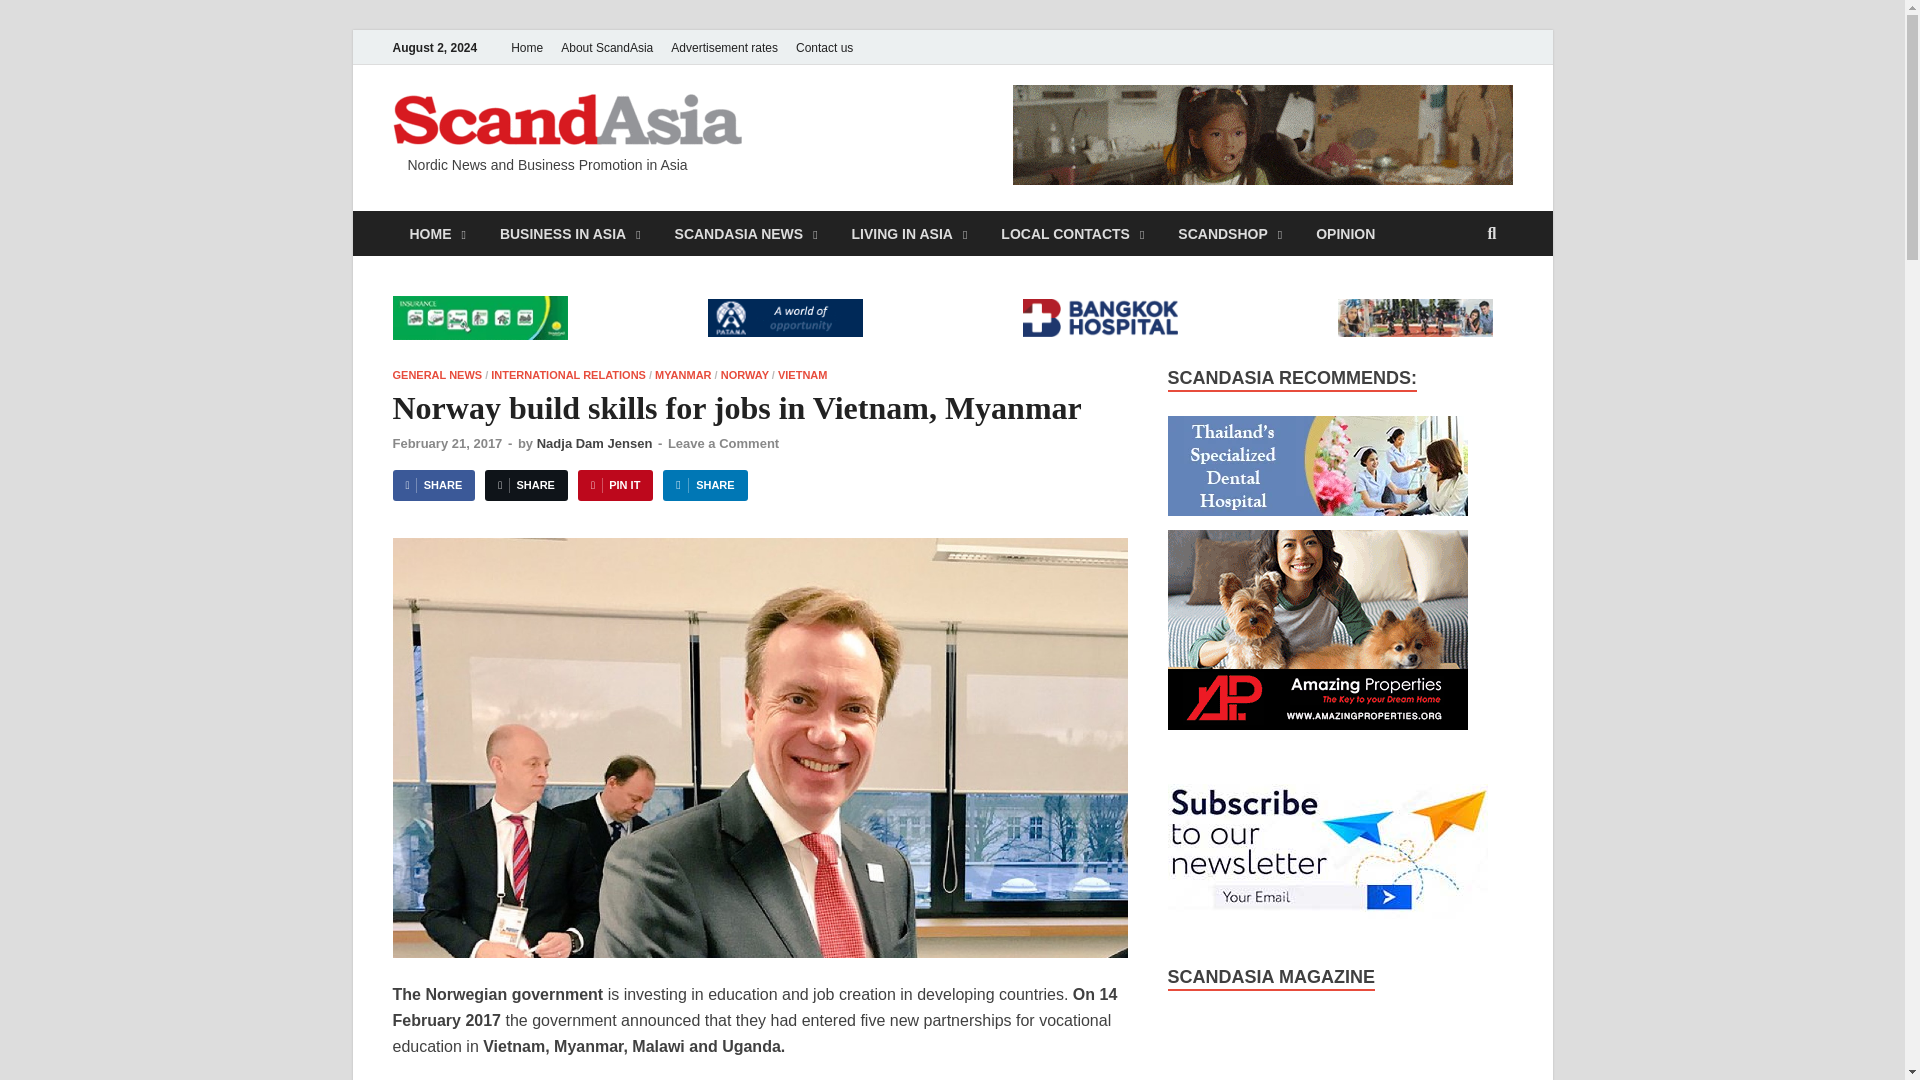  What do you see at coordinates (824, 47) in the screenshot?
I see `Contact us` at bounding box center [824, 47].